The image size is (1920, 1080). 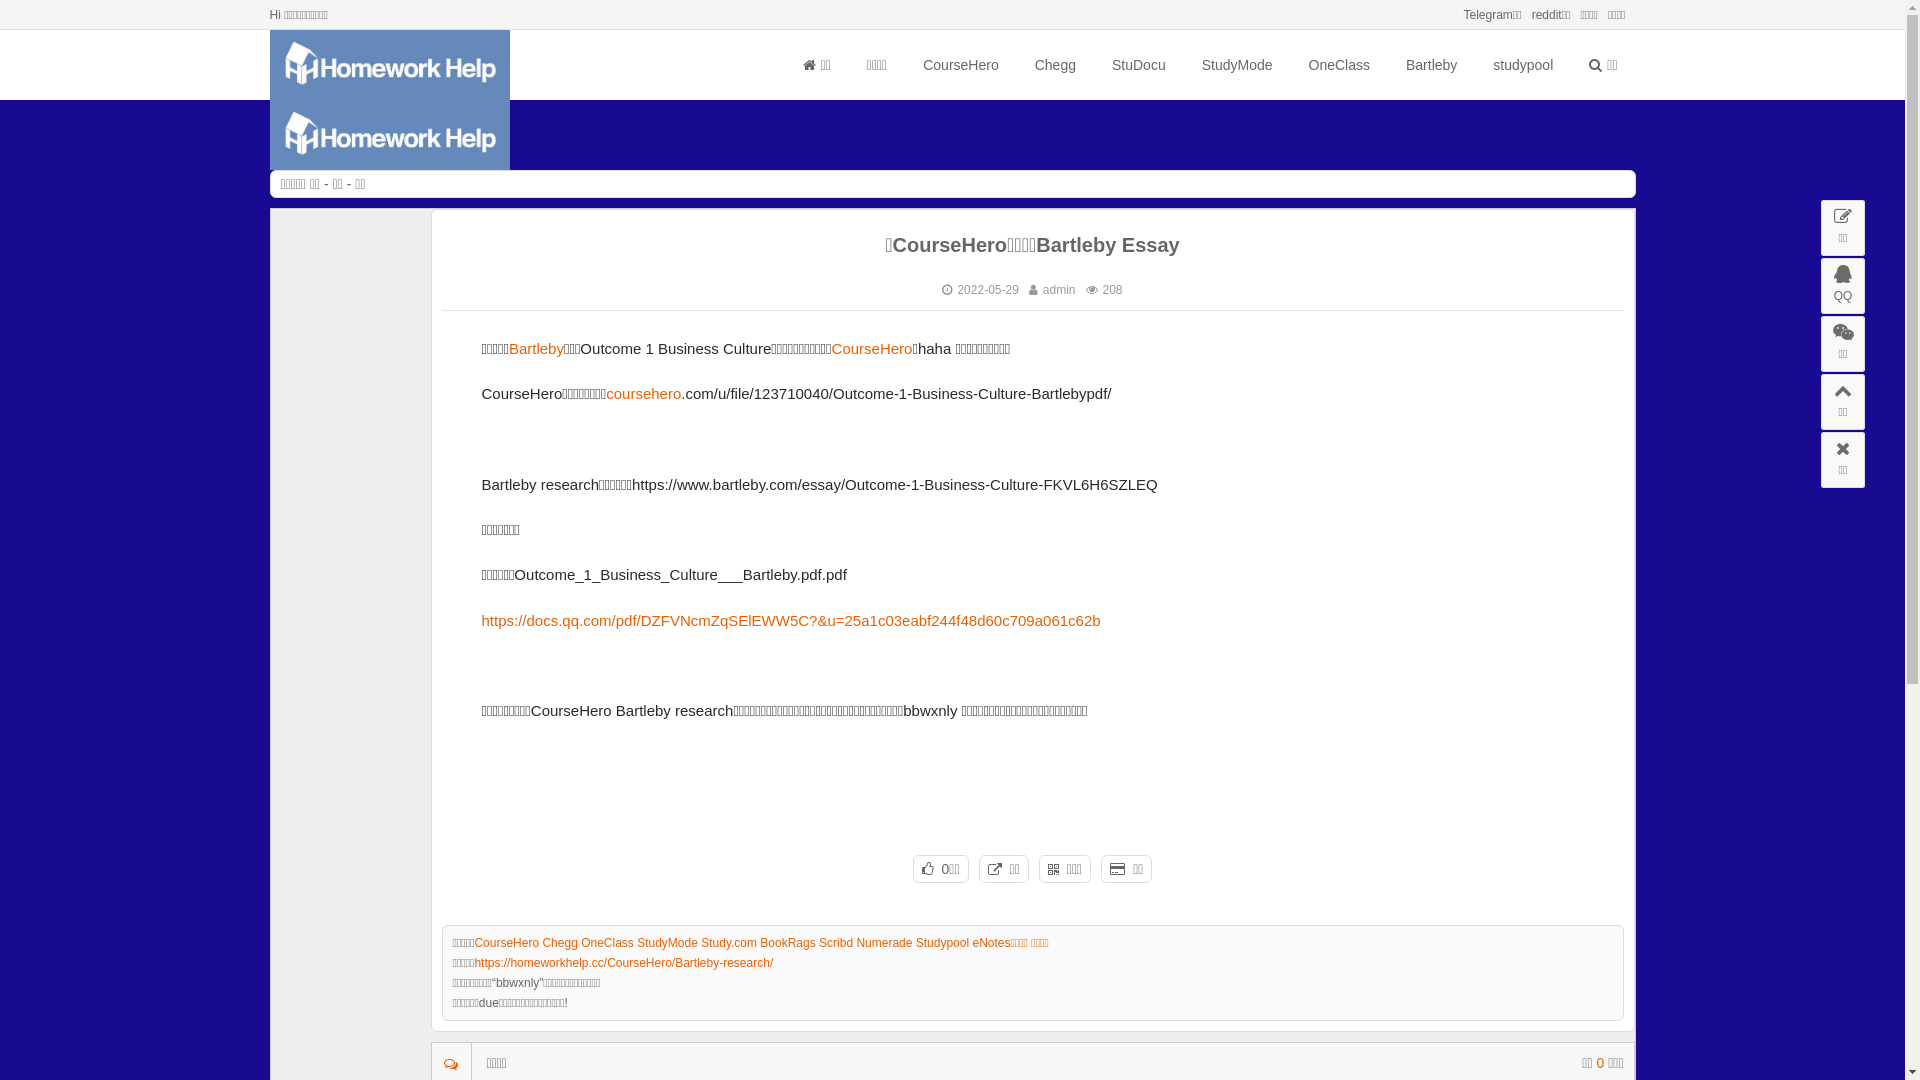 I want to click on admin, so click(x=1060, y=290).